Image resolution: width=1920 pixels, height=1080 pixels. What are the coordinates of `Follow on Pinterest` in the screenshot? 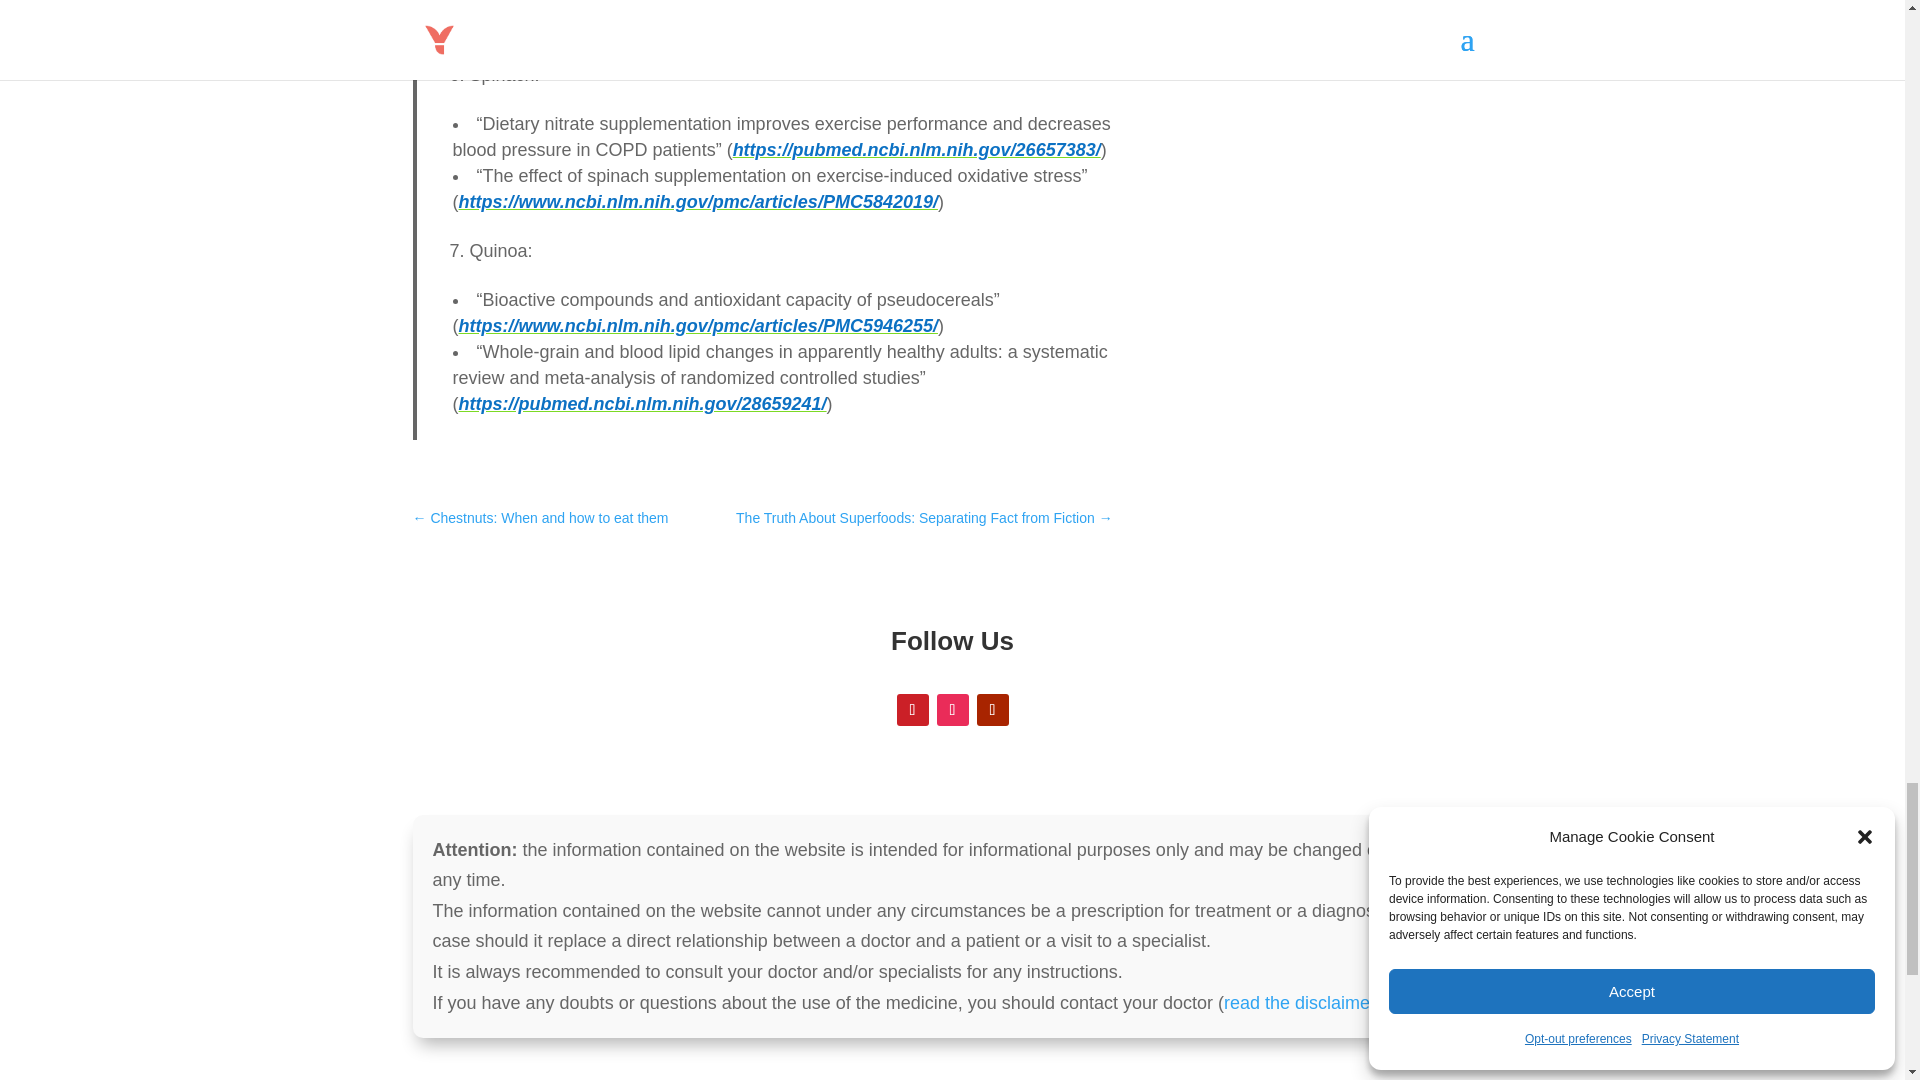 It's located at (912, 710).